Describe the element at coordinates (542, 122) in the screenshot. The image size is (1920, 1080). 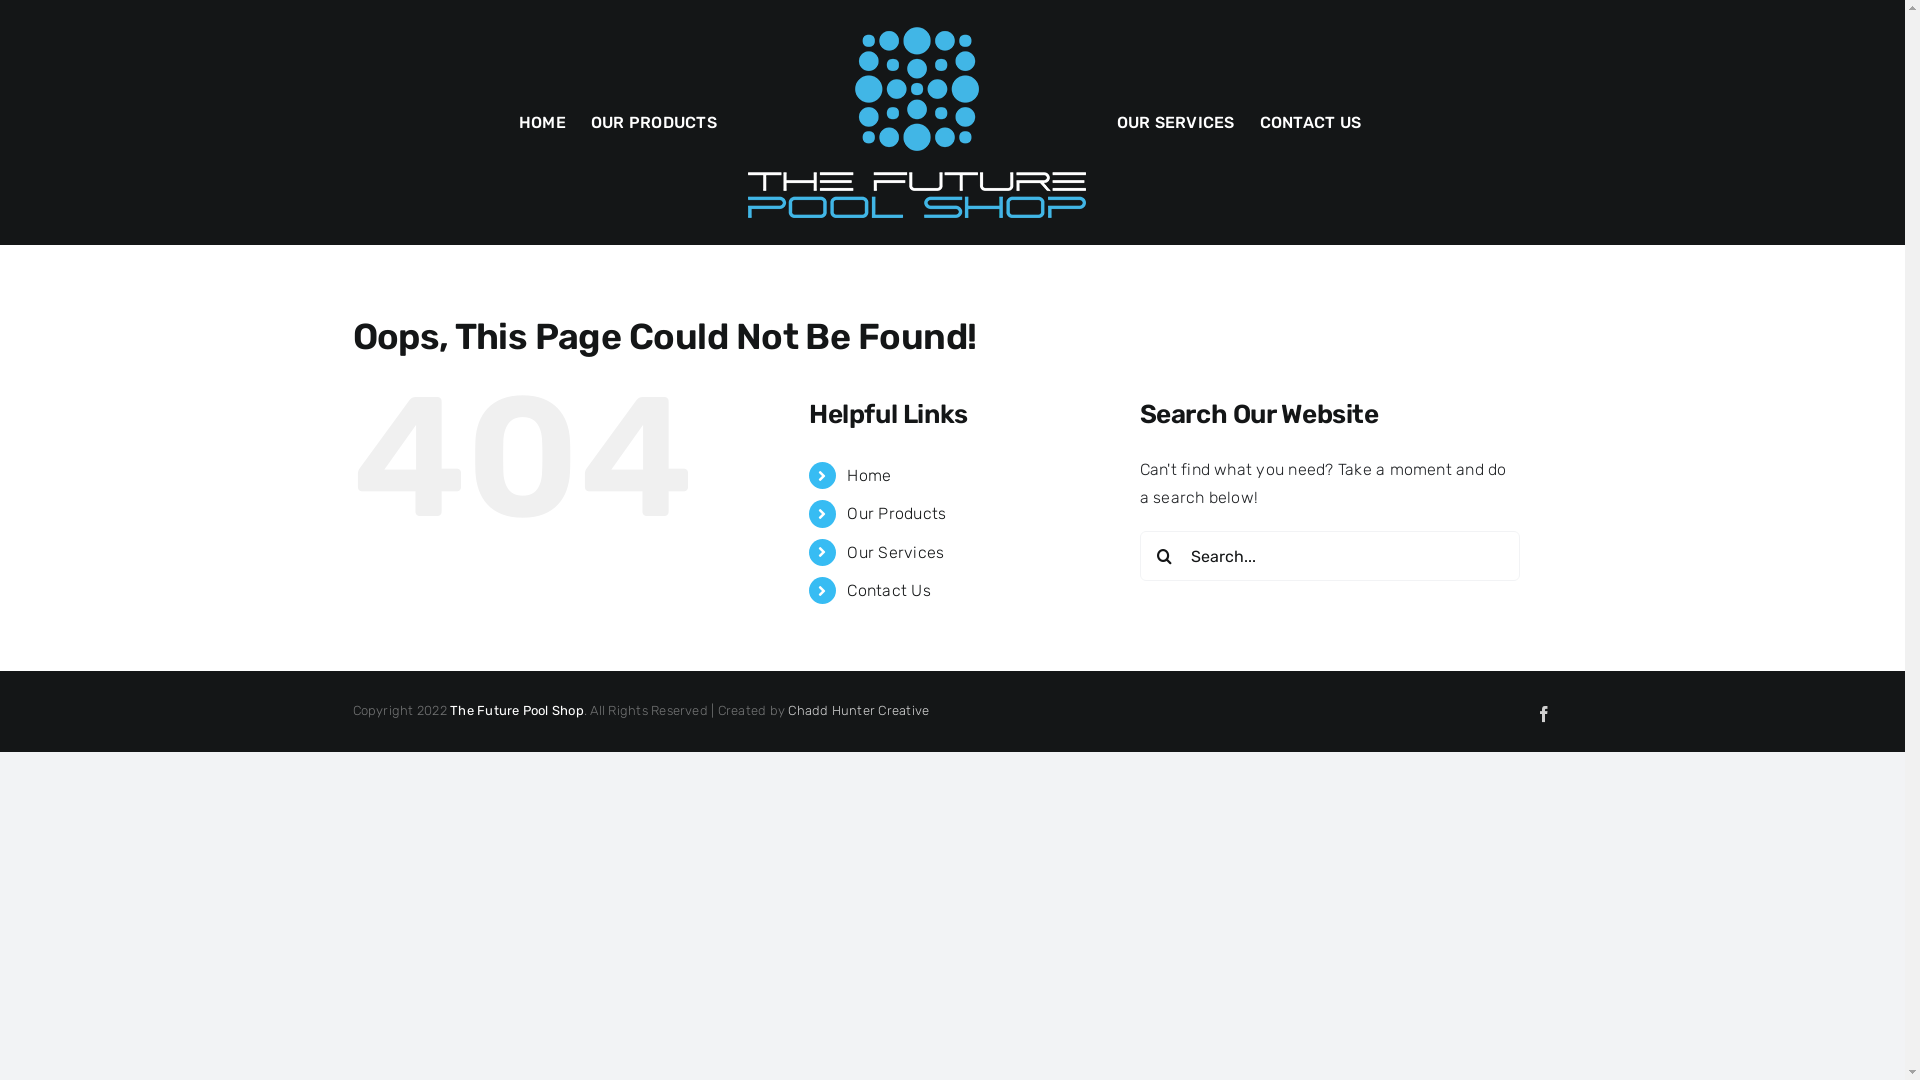
I see `HOME` at that location.